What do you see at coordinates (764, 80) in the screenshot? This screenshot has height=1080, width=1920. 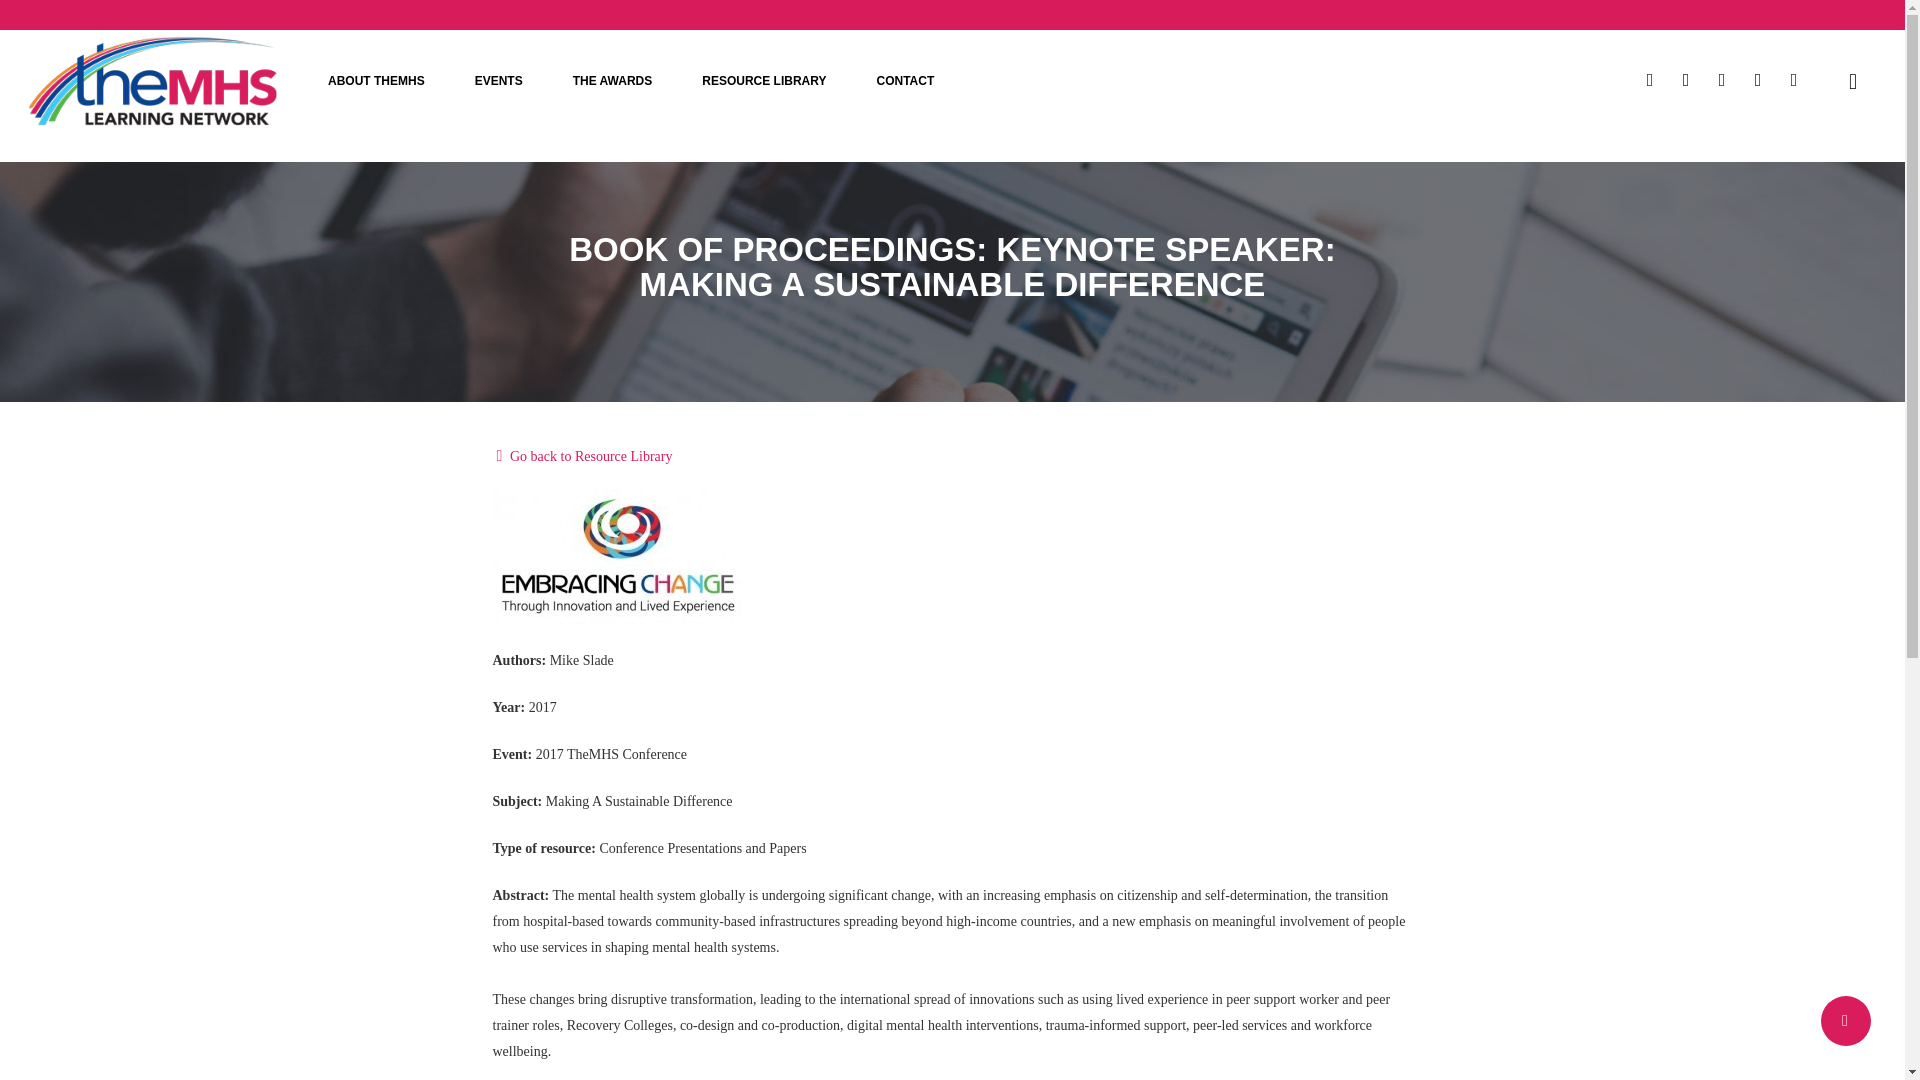 I see `RESOURCE LIBRARY` at bounding box center [764, 80].